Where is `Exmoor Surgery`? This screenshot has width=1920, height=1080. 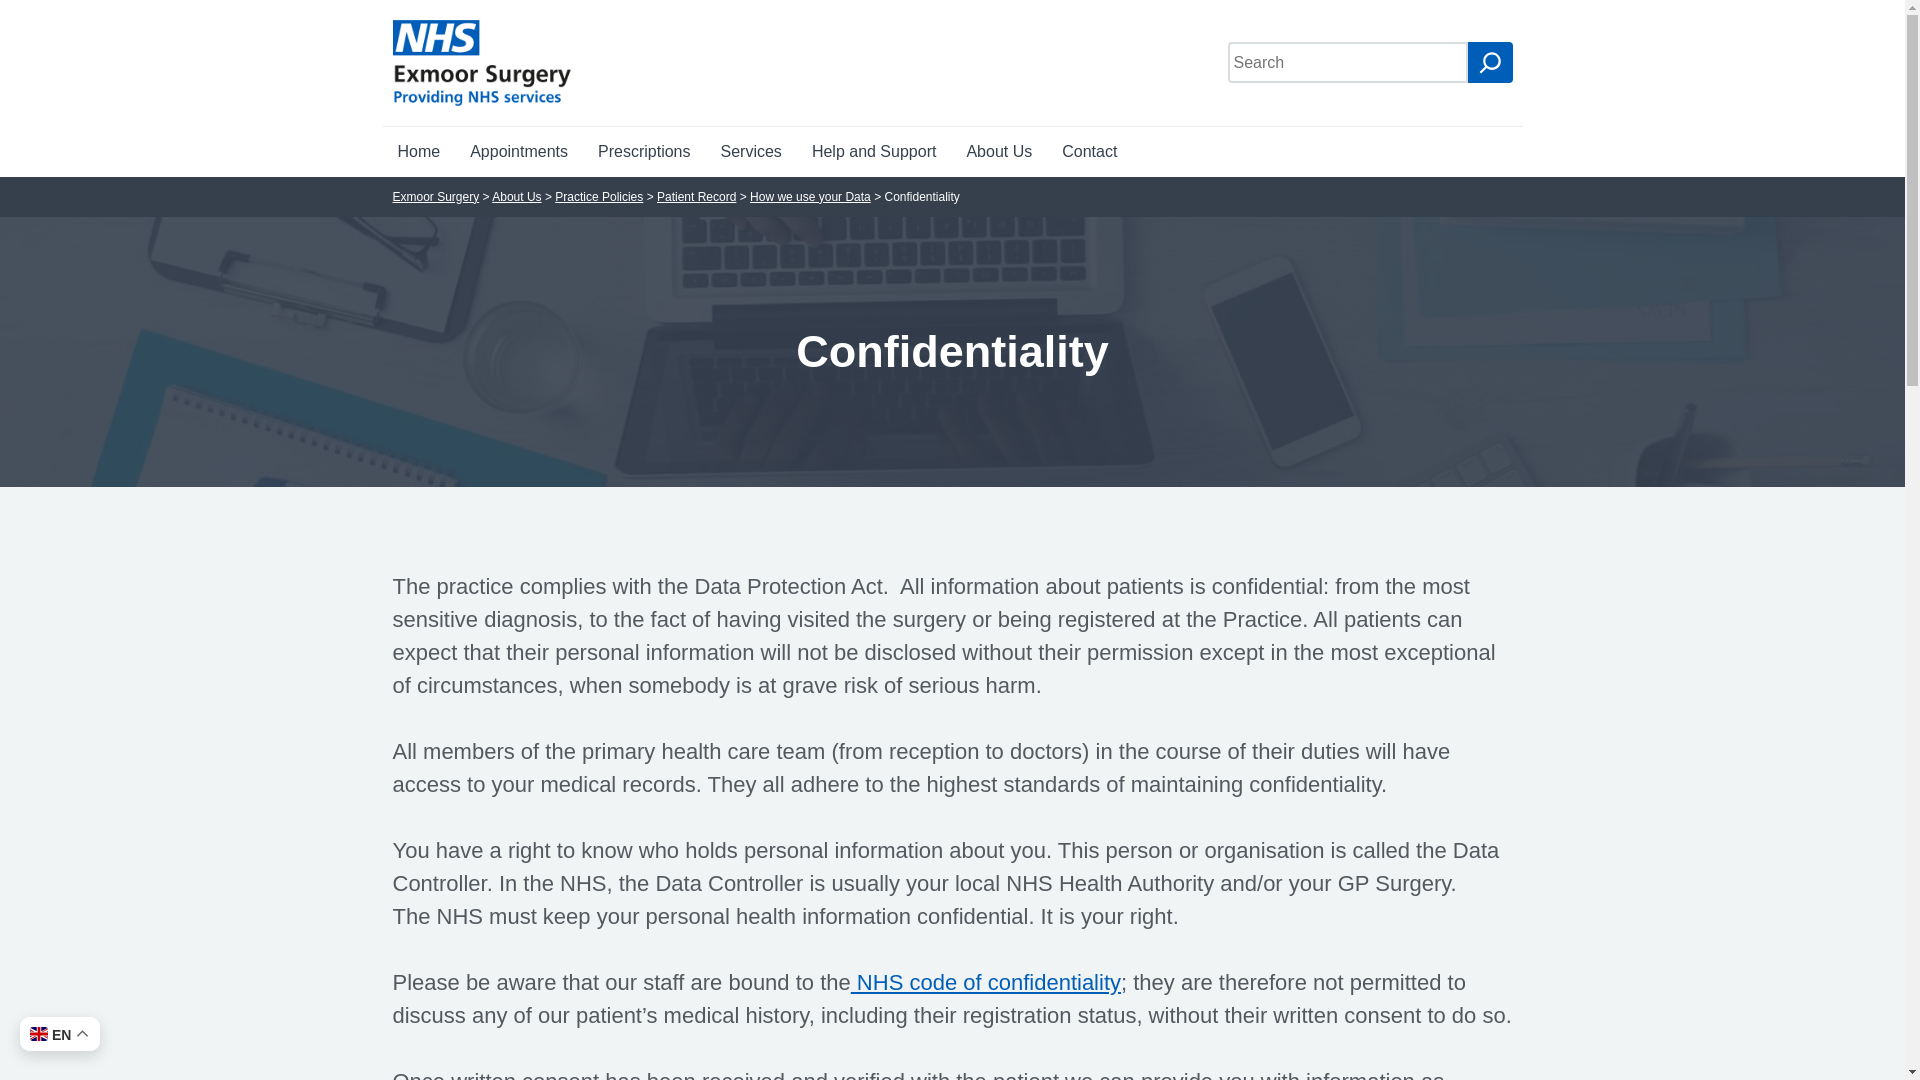
Exmoor Surgery is located at coordinates (434, 197).